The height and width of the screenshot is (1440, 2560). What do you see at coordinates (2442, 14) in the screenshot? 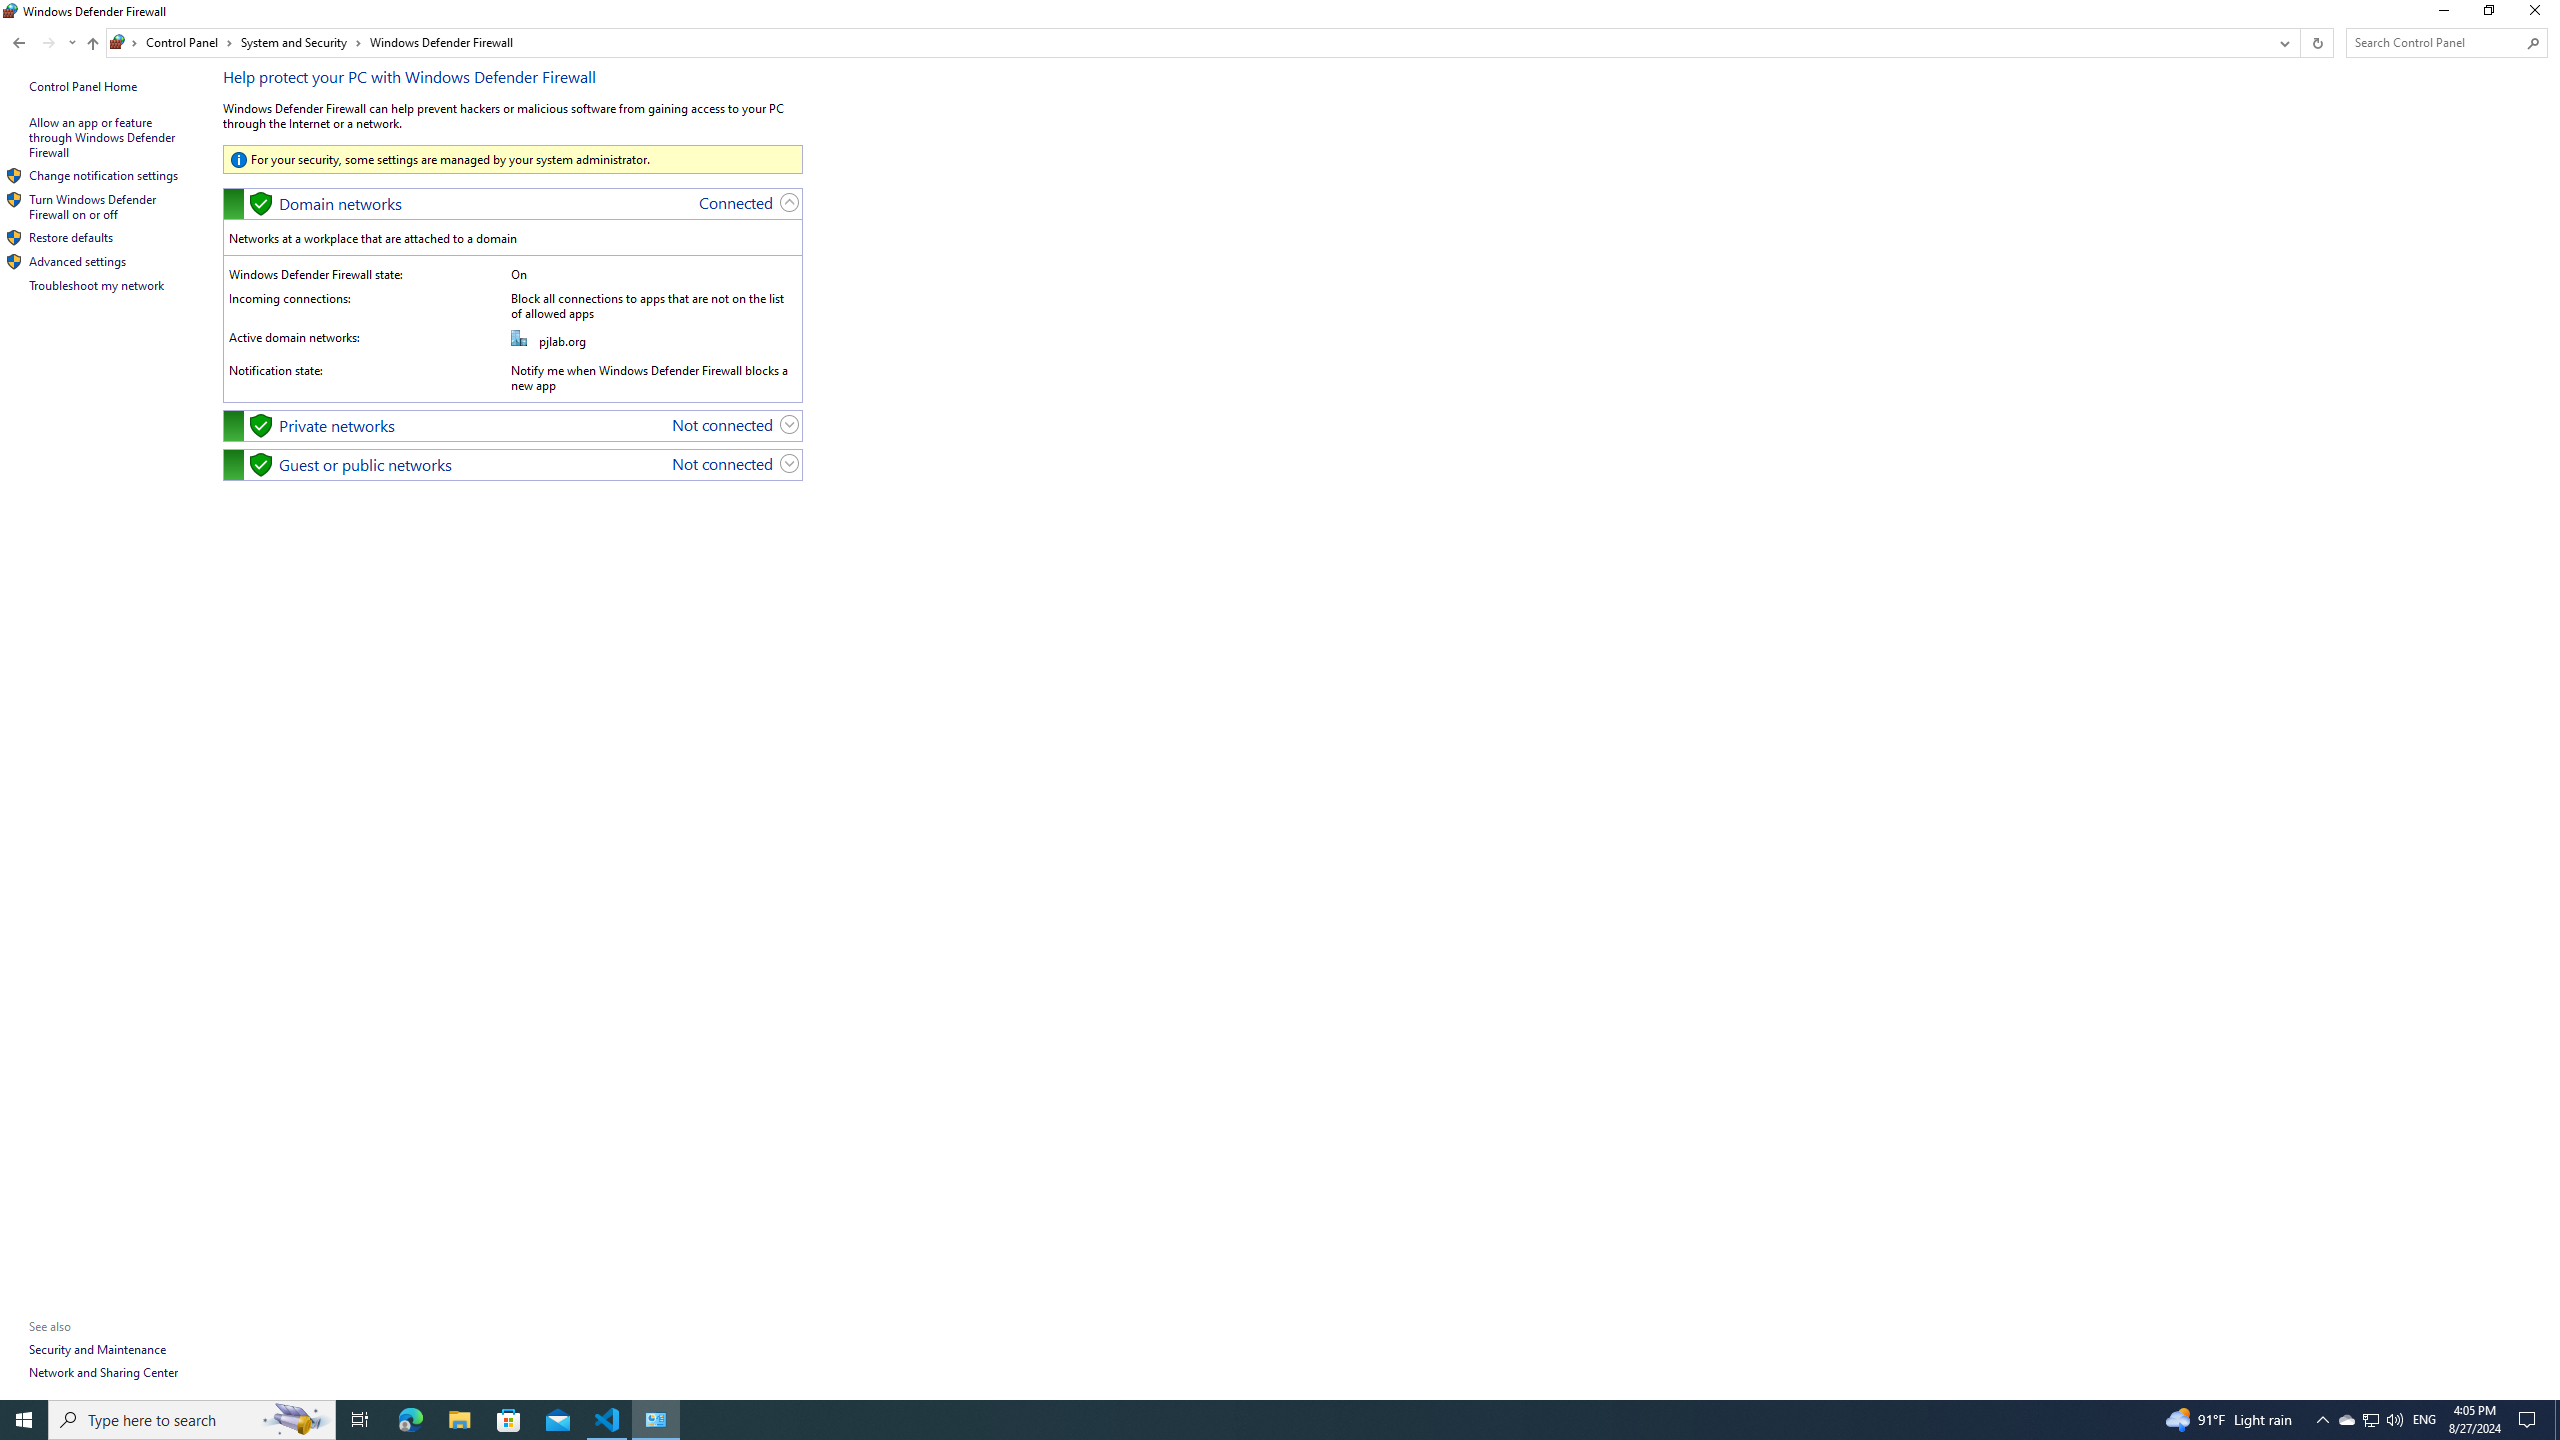
I see `Tray Input Indicator - English (United States)` at bounding box center [2442, 14].